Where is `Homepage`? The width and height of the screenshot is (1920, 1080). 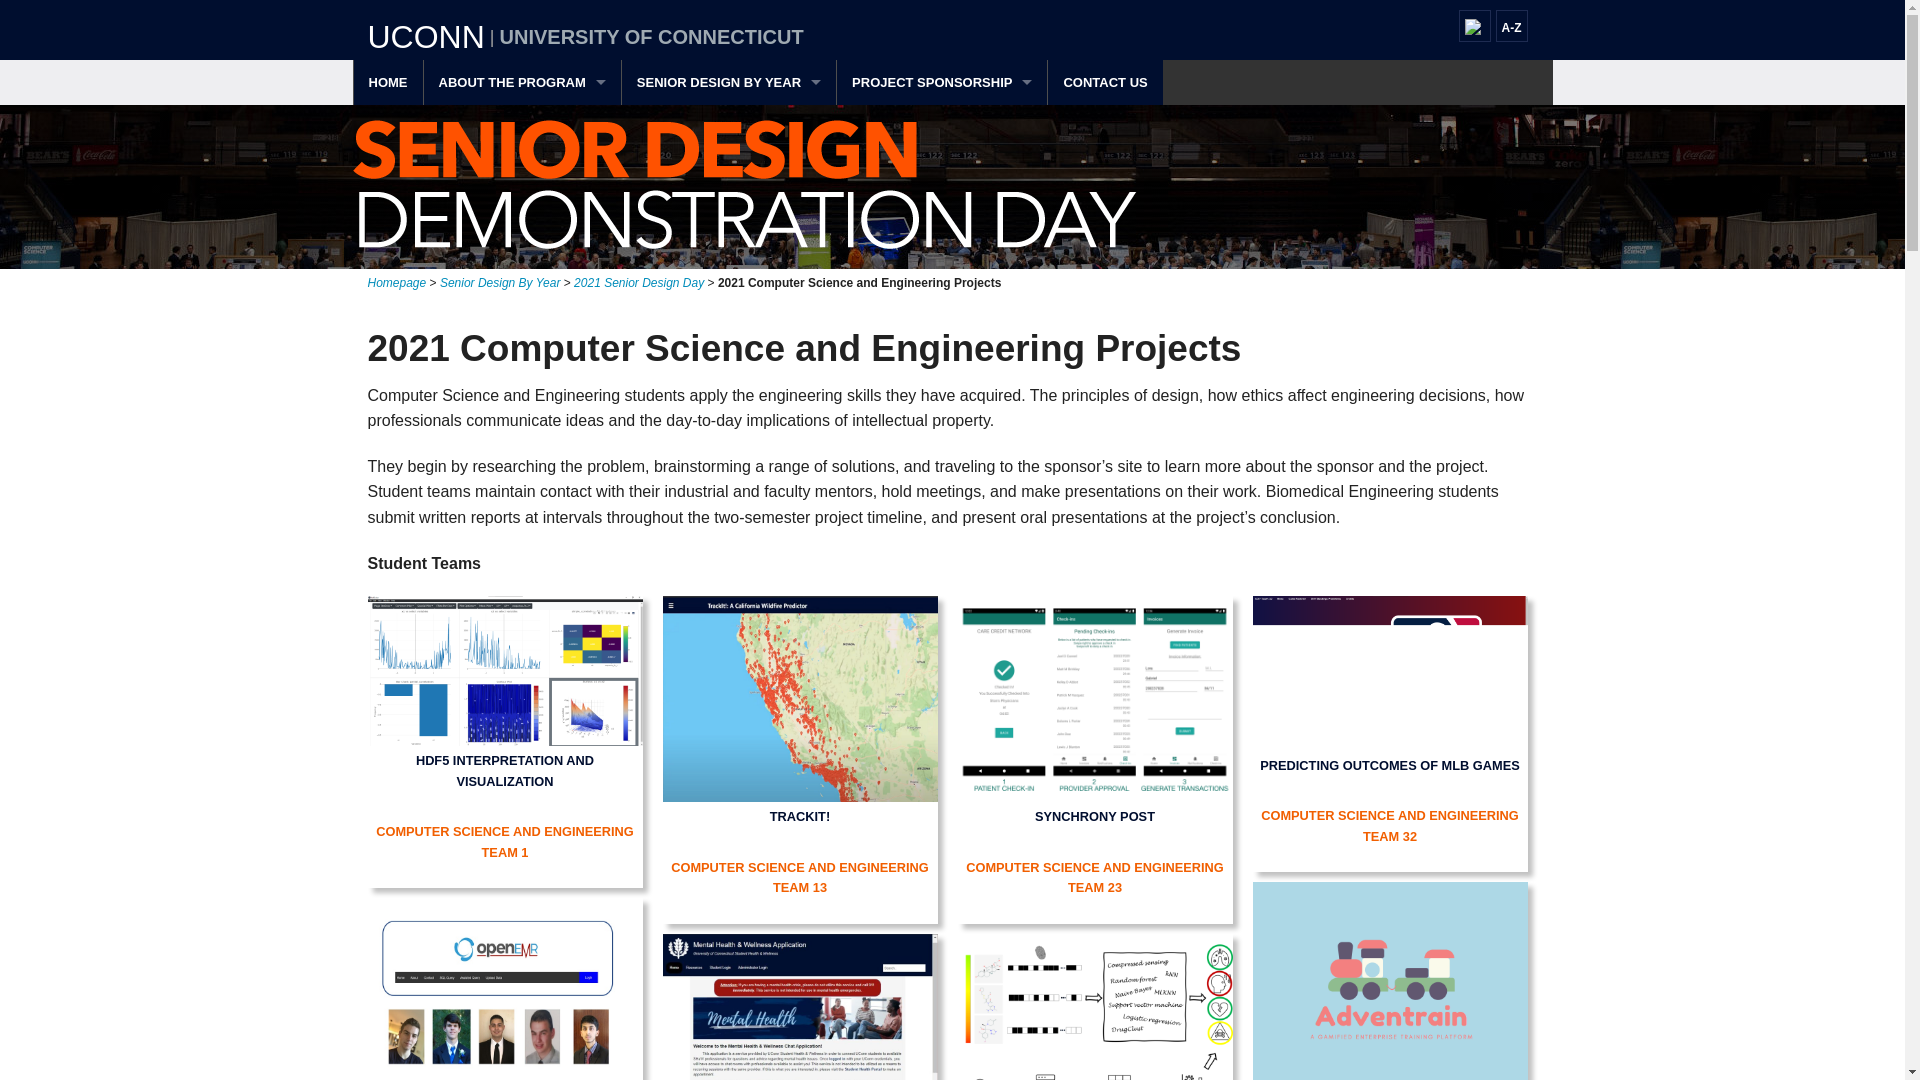 Homepage is located at coordinates (397, 283).